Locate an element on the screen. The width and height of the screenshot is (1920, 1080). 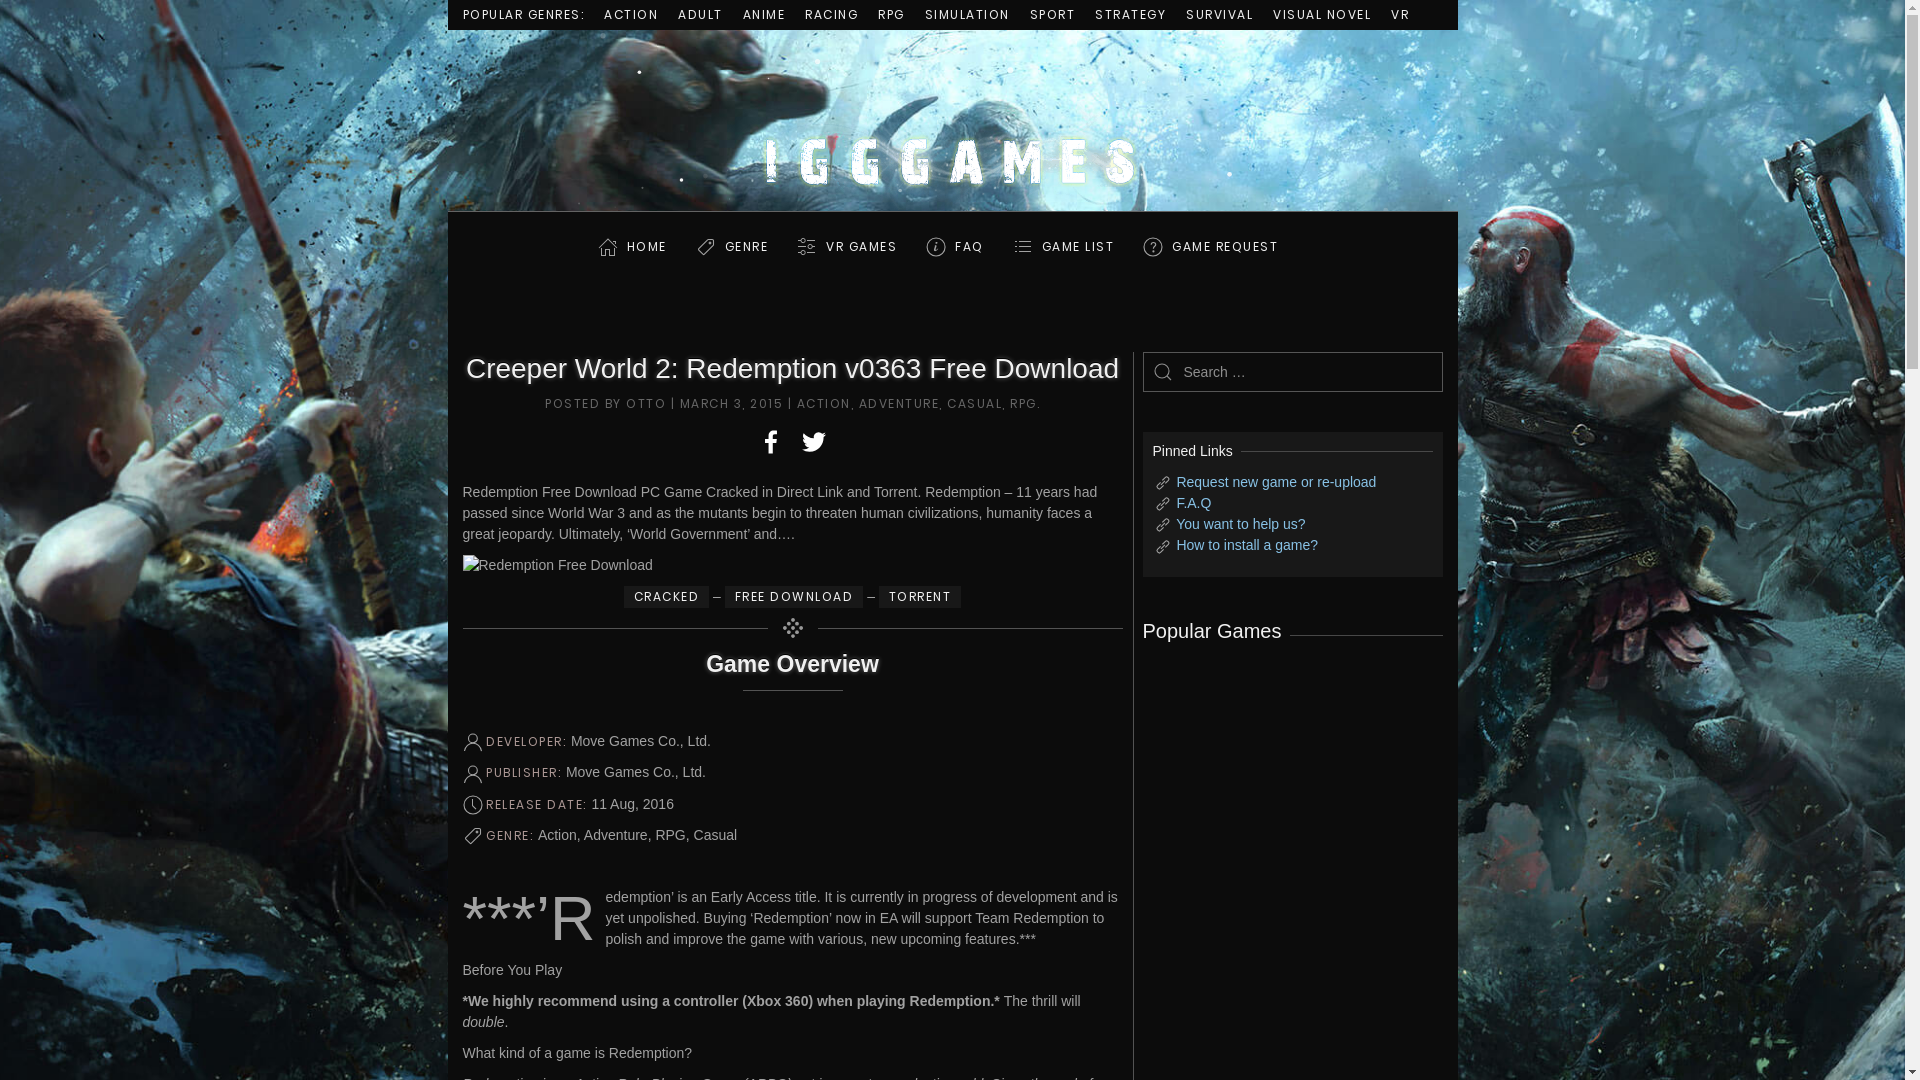
ADVENTURE is located at coordinates (898, 404).